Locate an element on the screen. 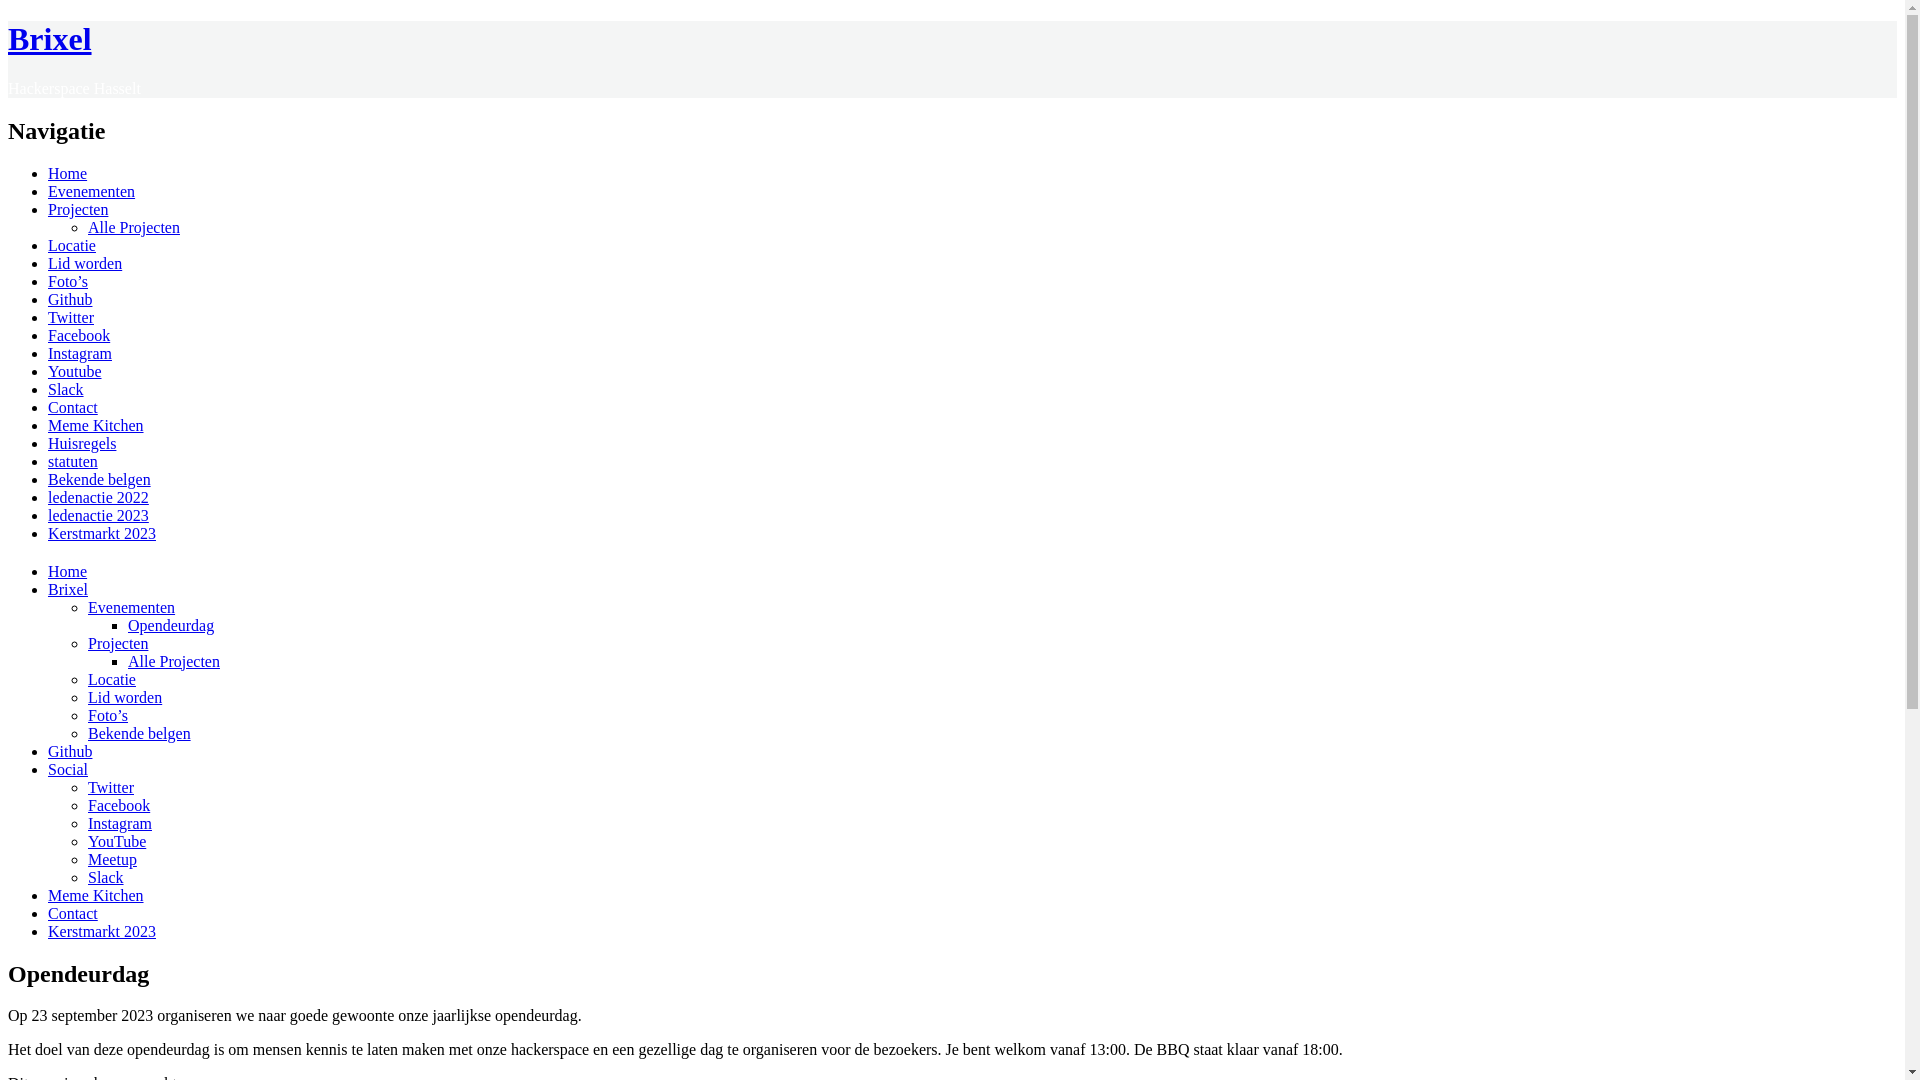 This screenshot has width=1920, height=1080. ledenactie 2023 is located at coordinates (98, 516).